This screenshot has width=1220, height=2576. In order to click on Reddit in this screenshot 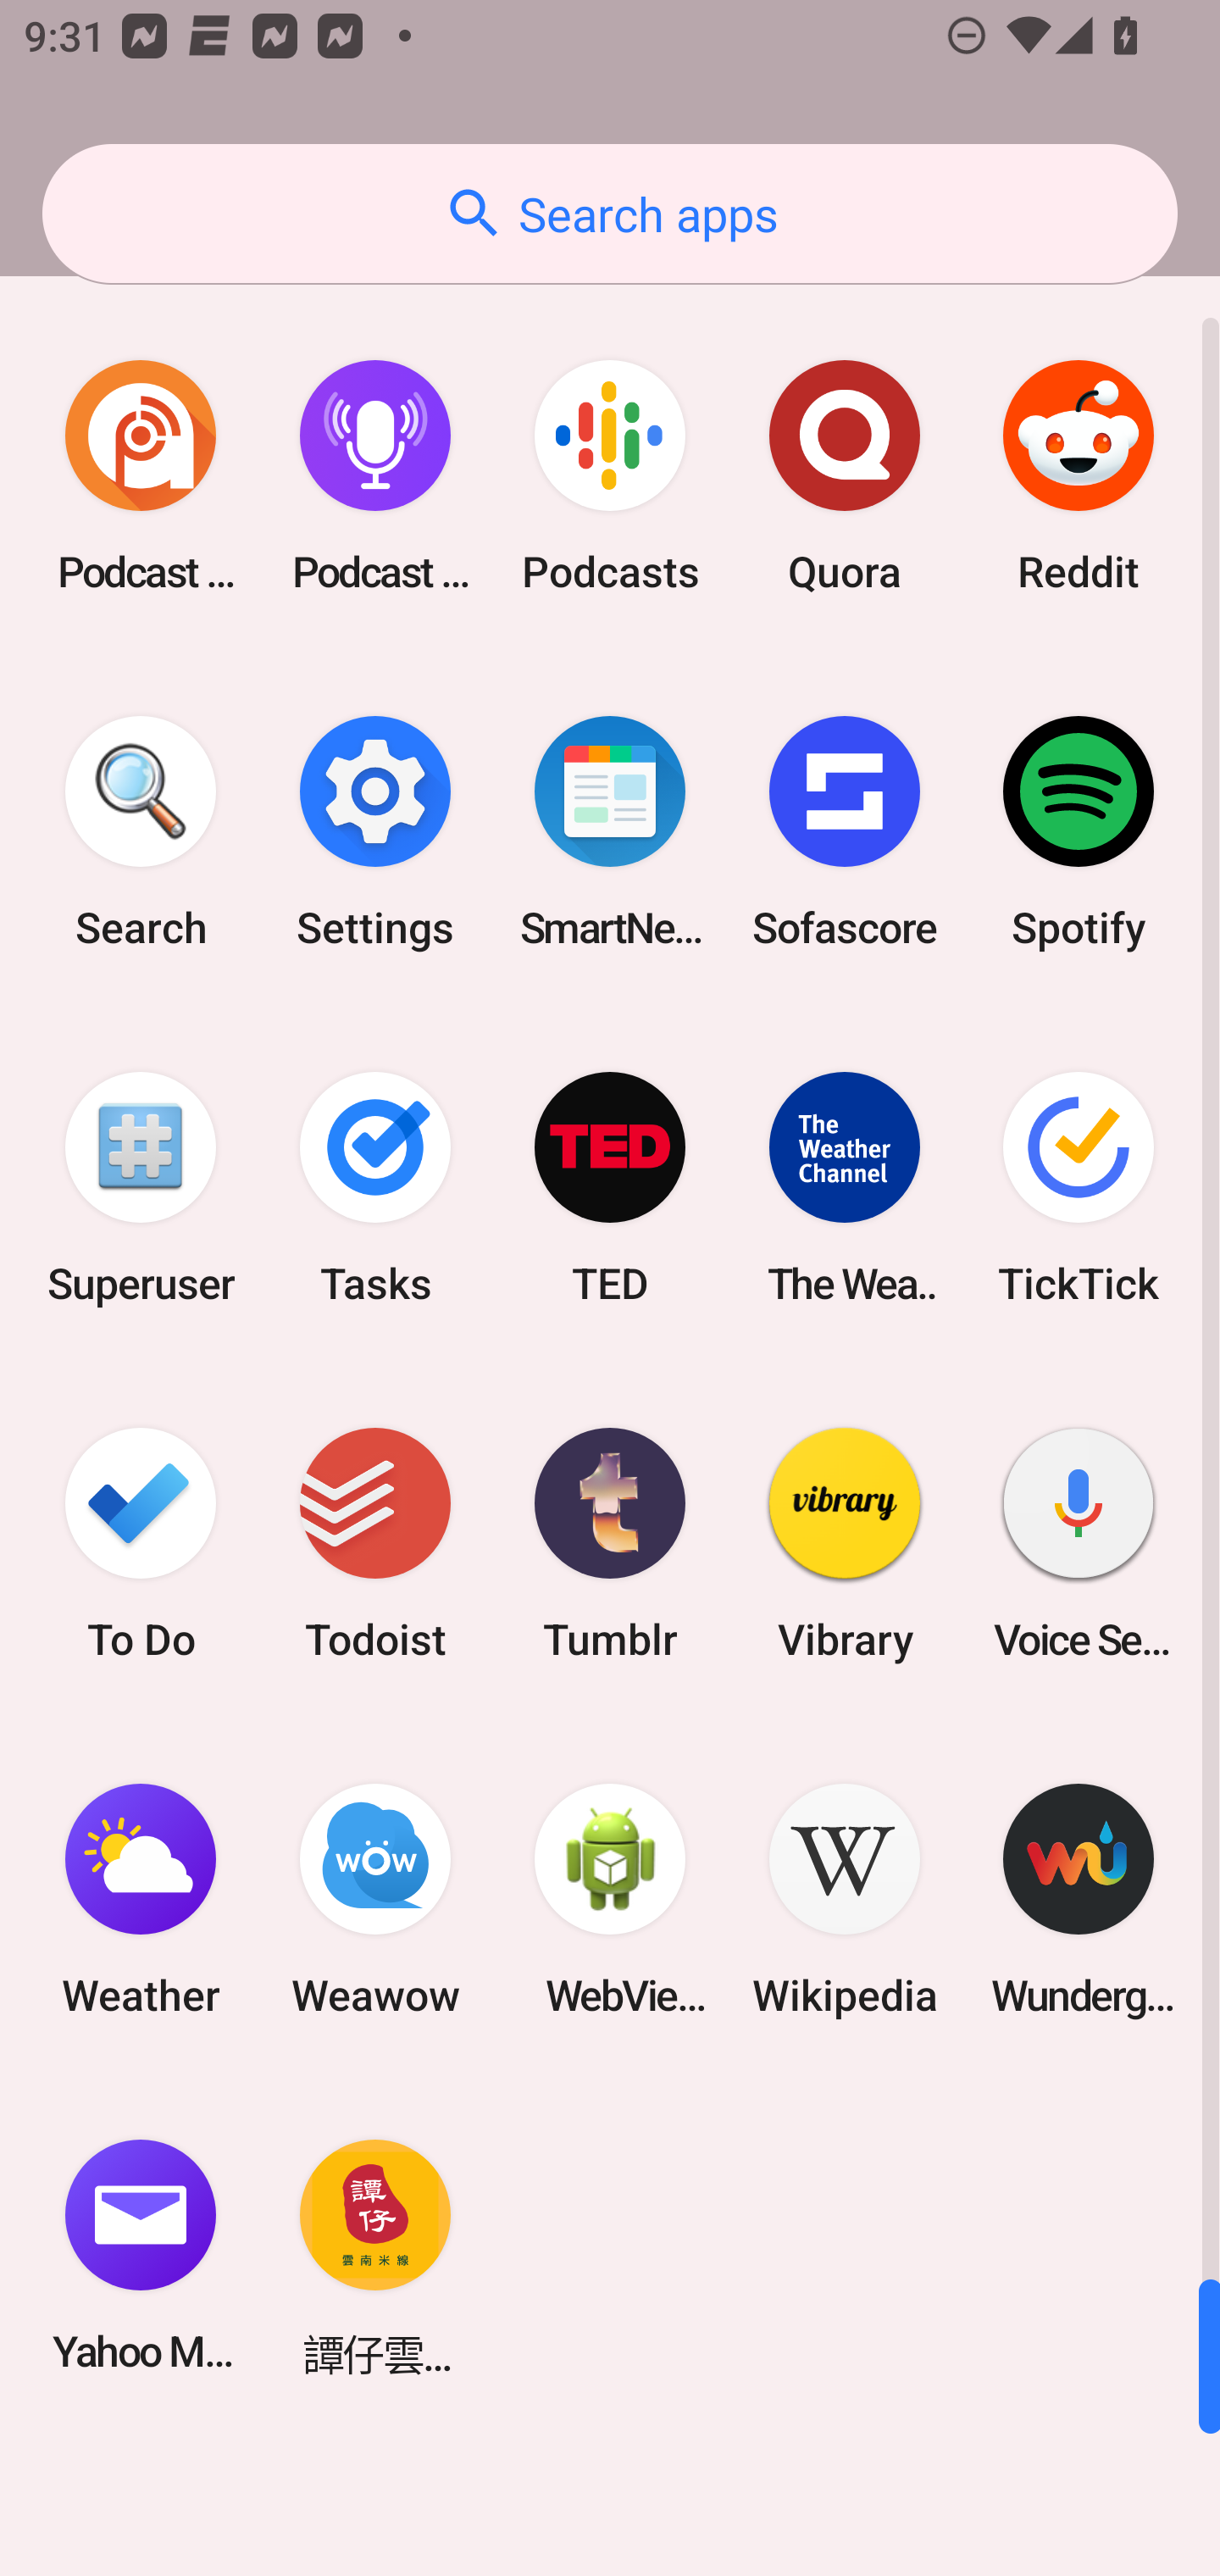, I will do `click(1079, 476)`.